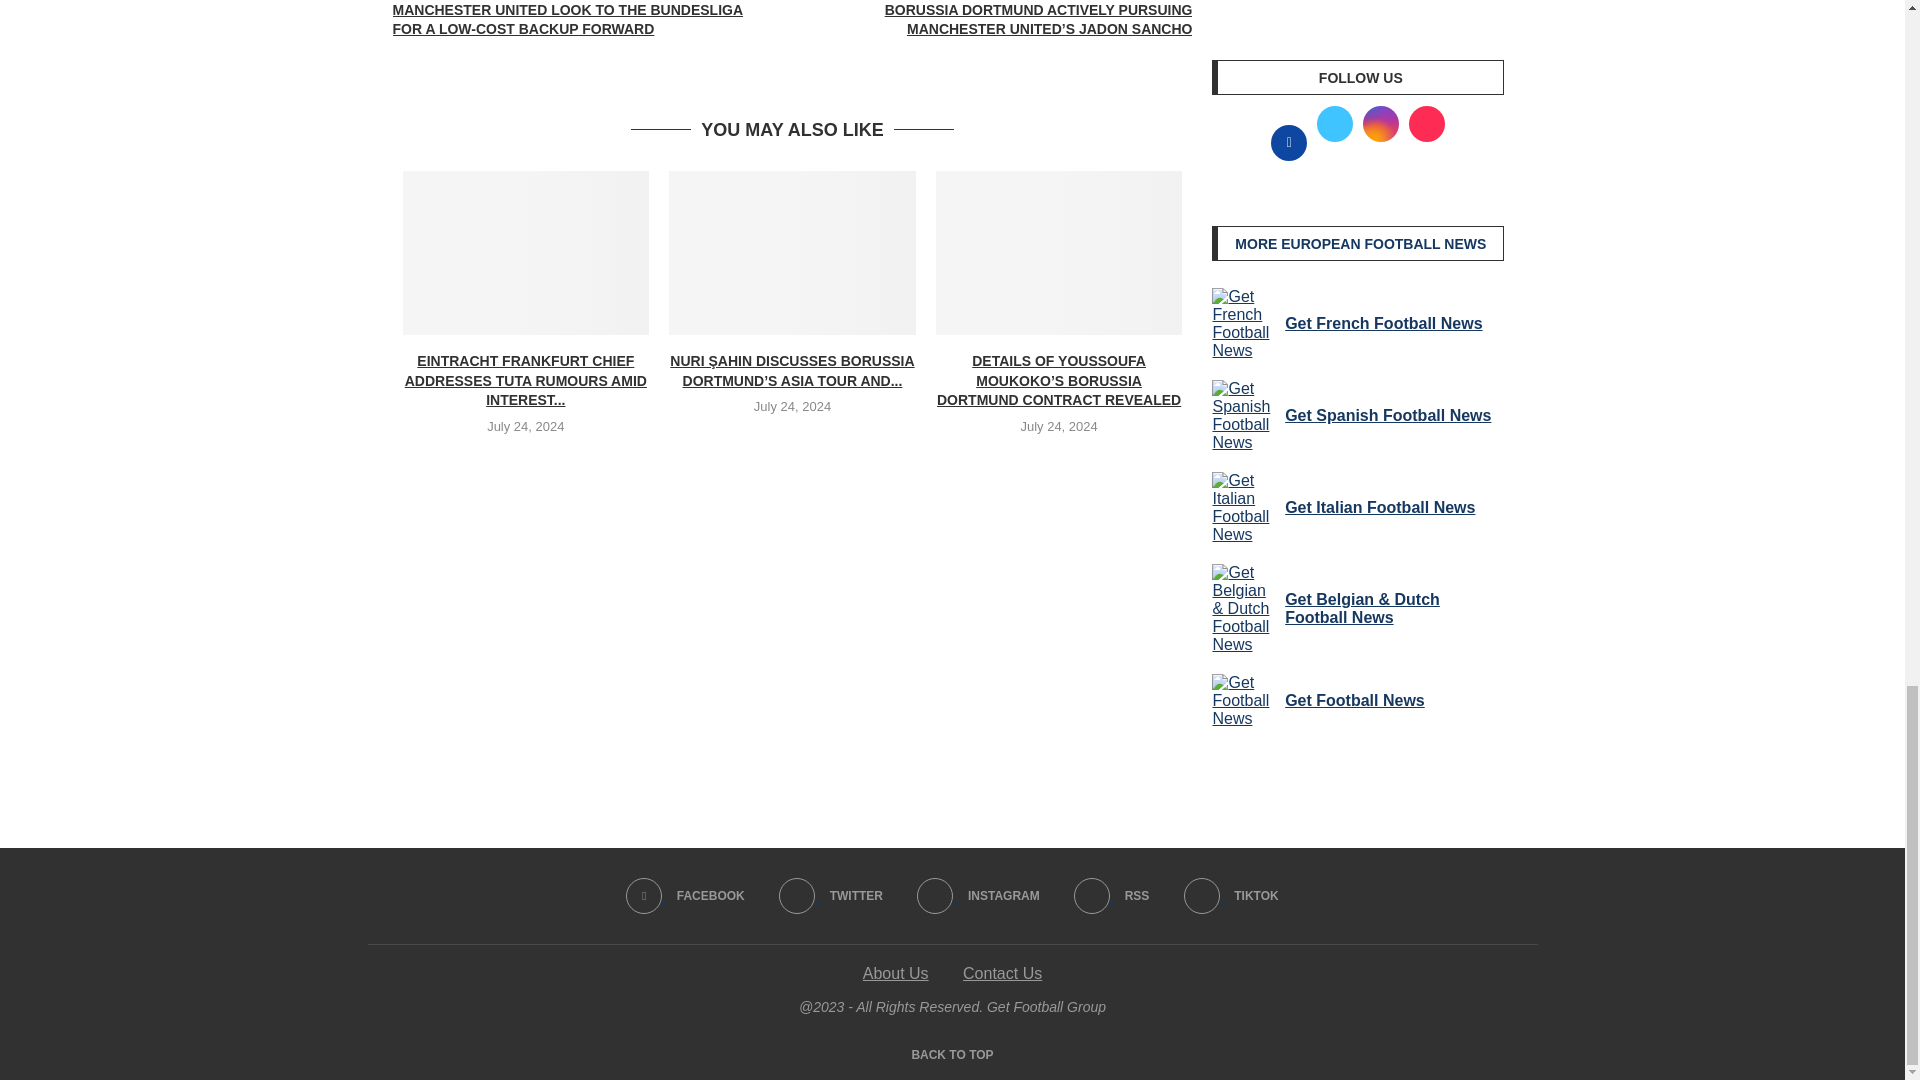  Describe the element at coordinates (1244, 508) in the screenshot. I see `Get Italian Football News` at that location.